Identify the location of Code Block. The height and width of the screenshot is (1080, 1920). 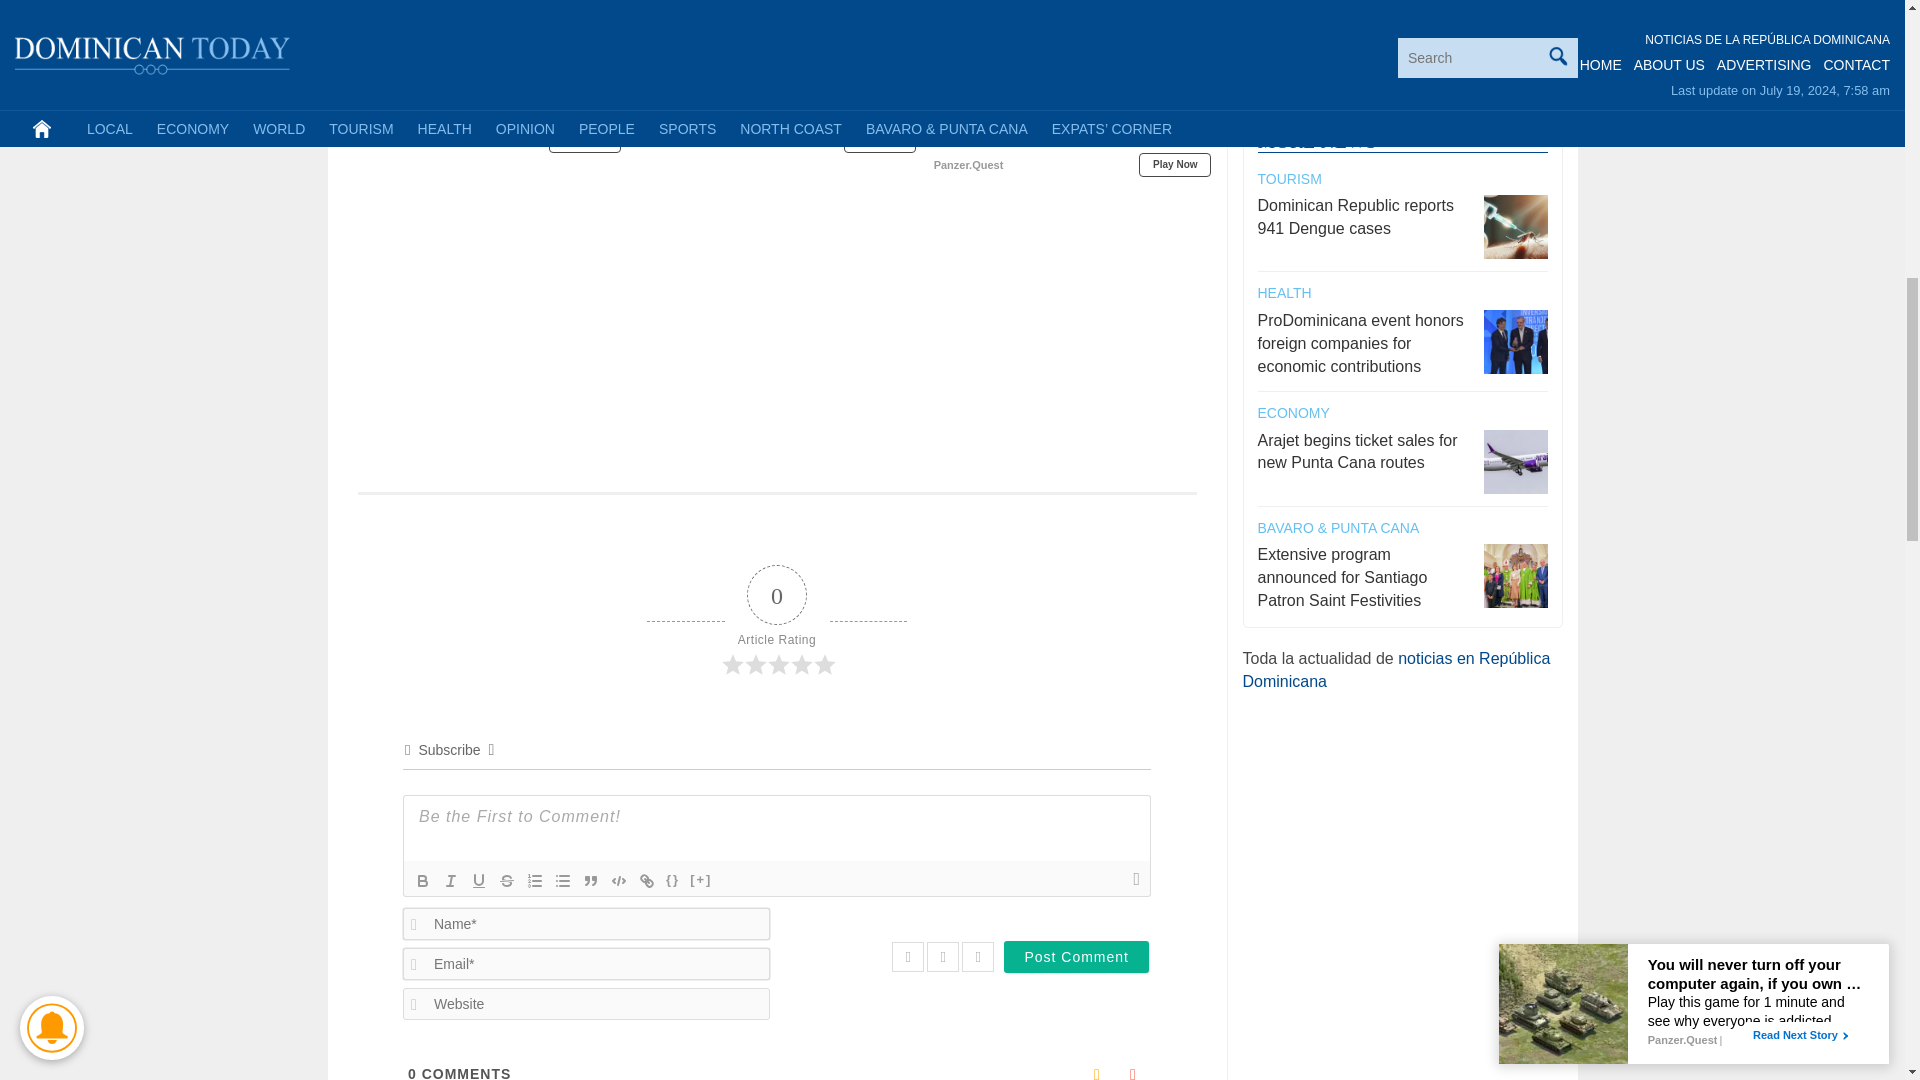
(618, 881).